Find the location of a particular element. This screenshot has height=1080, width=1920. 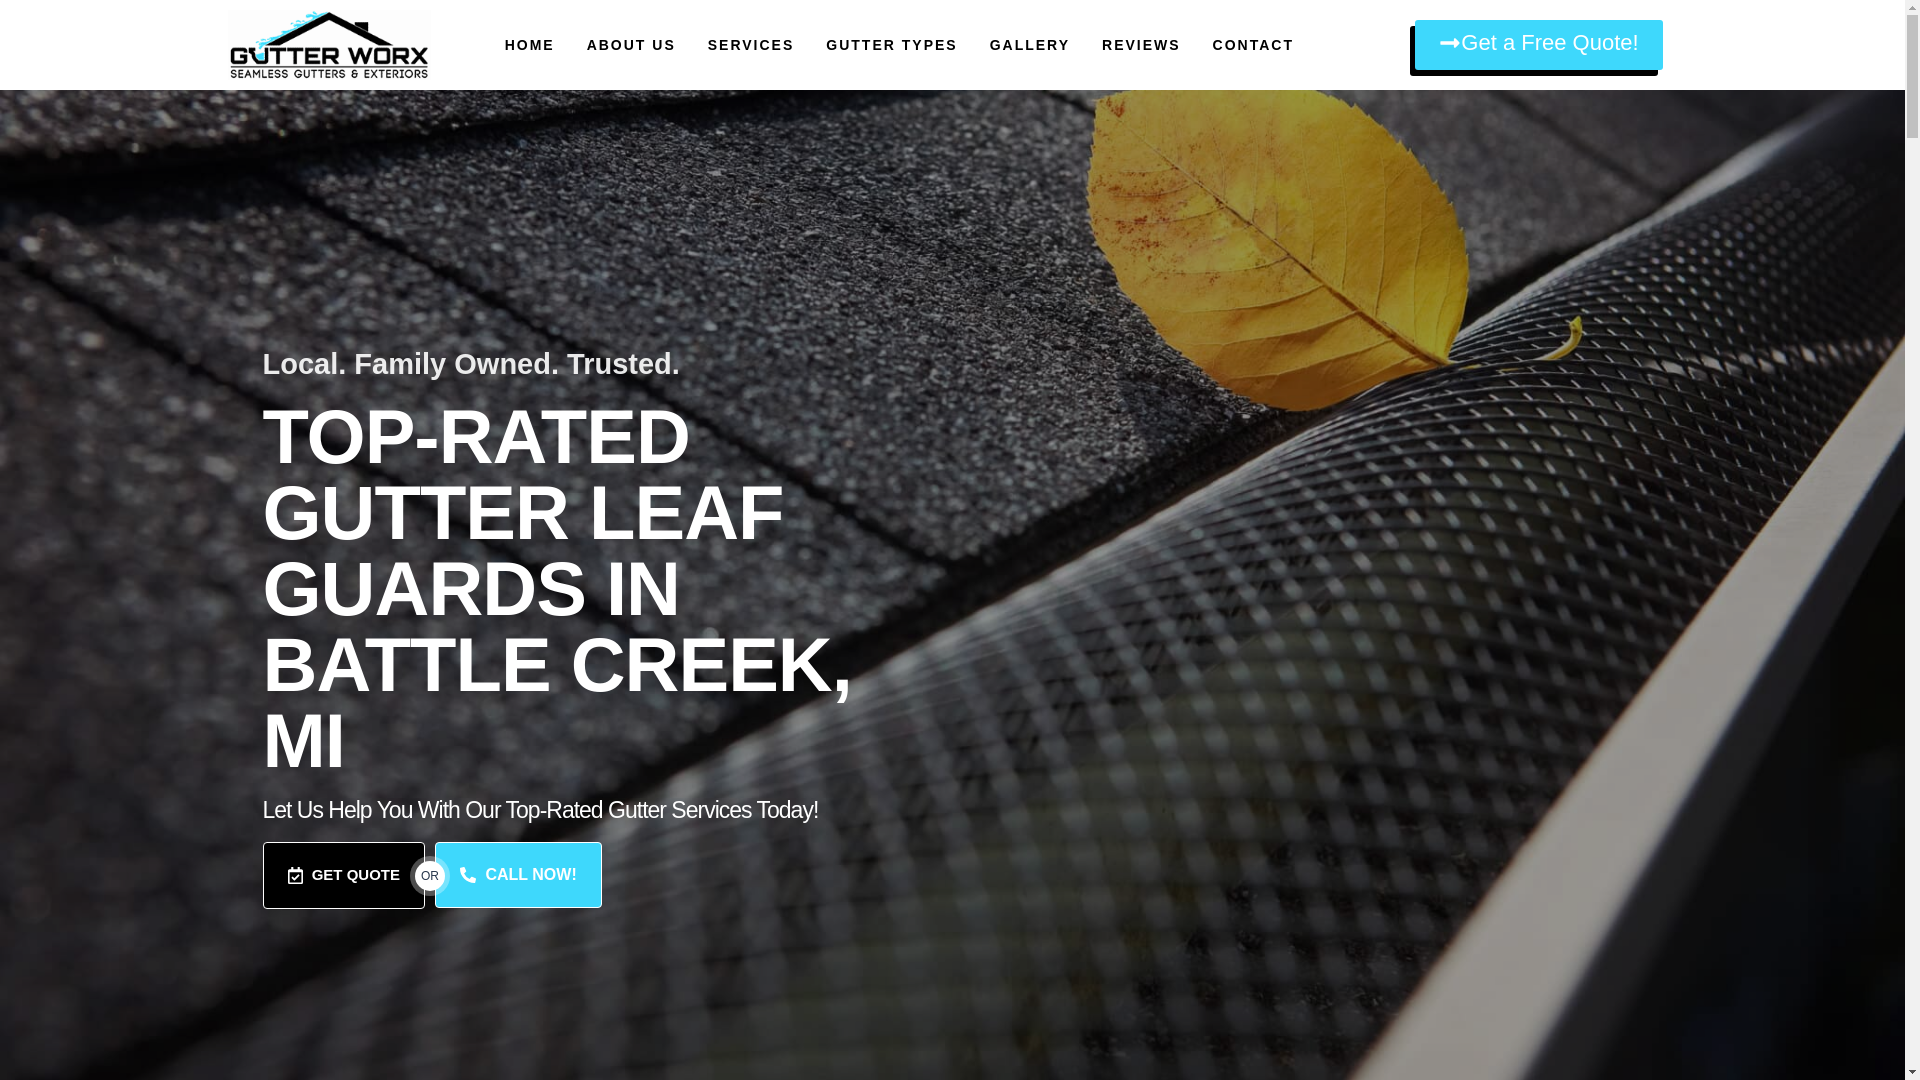

GUTTER TYPES is located at coordinates (890, 44).